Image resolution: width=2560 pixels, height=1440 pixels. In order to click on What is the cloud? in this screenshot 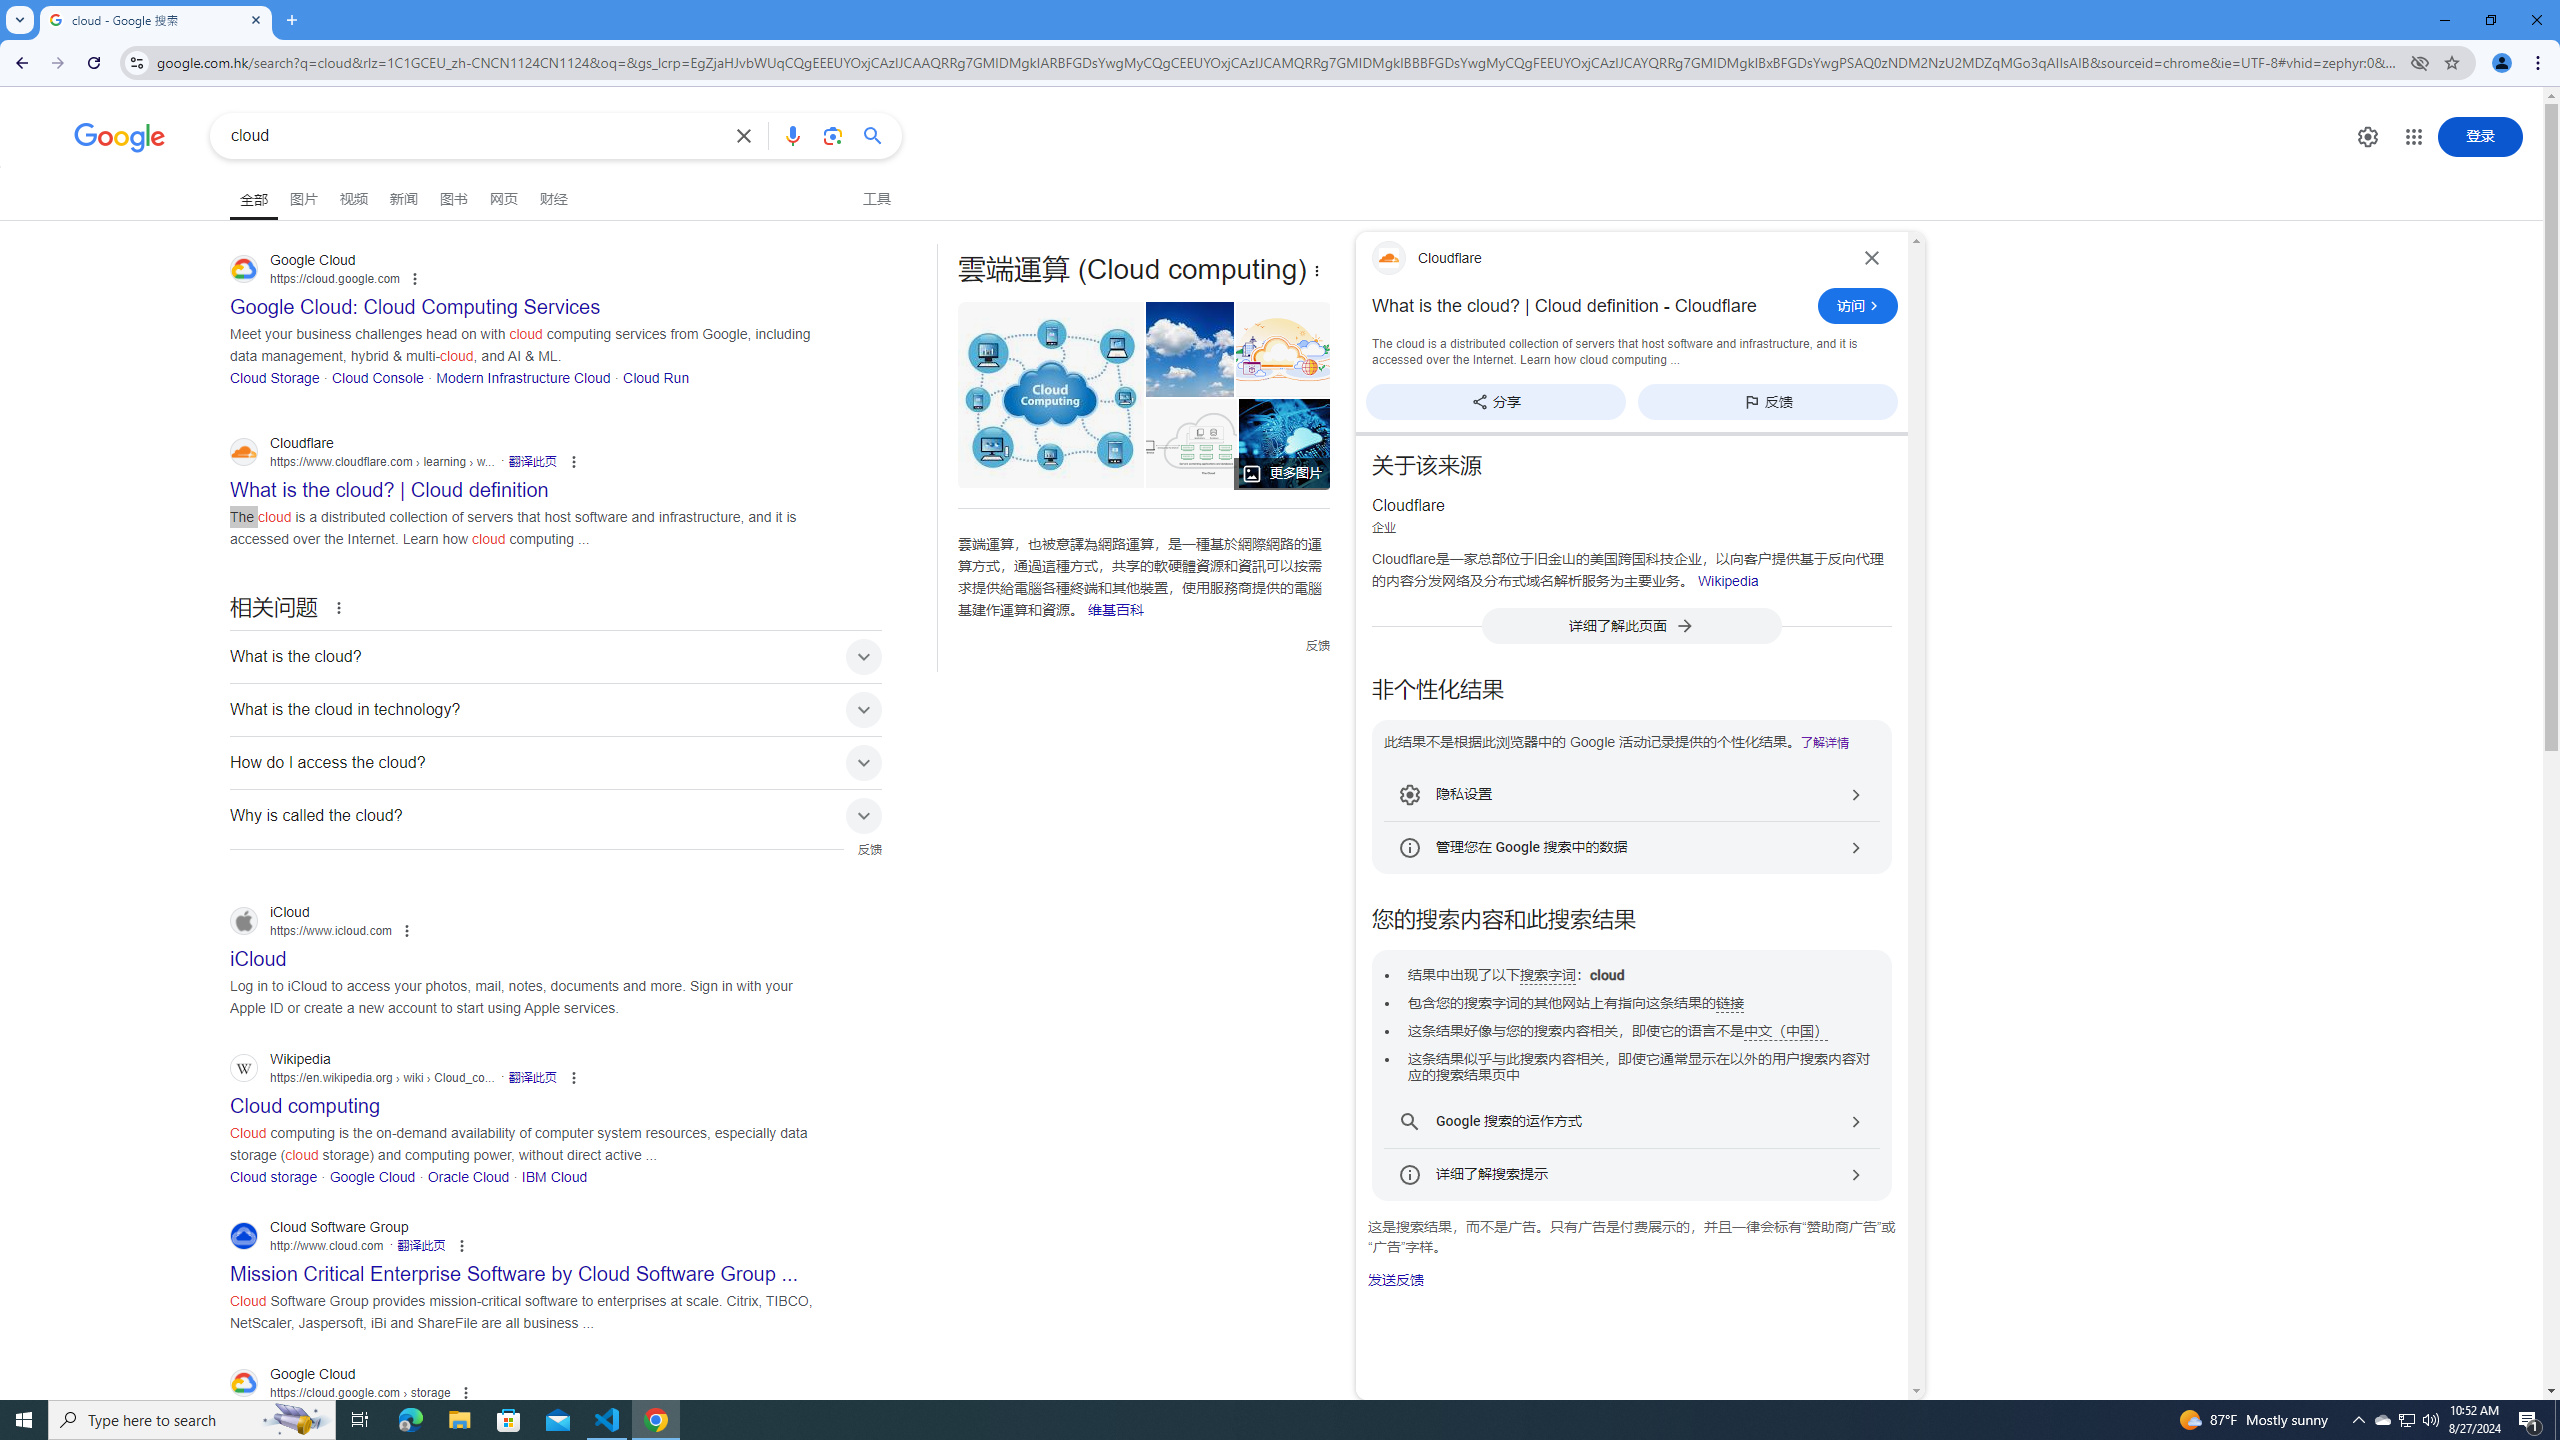, I will do `click(556, 656)`.